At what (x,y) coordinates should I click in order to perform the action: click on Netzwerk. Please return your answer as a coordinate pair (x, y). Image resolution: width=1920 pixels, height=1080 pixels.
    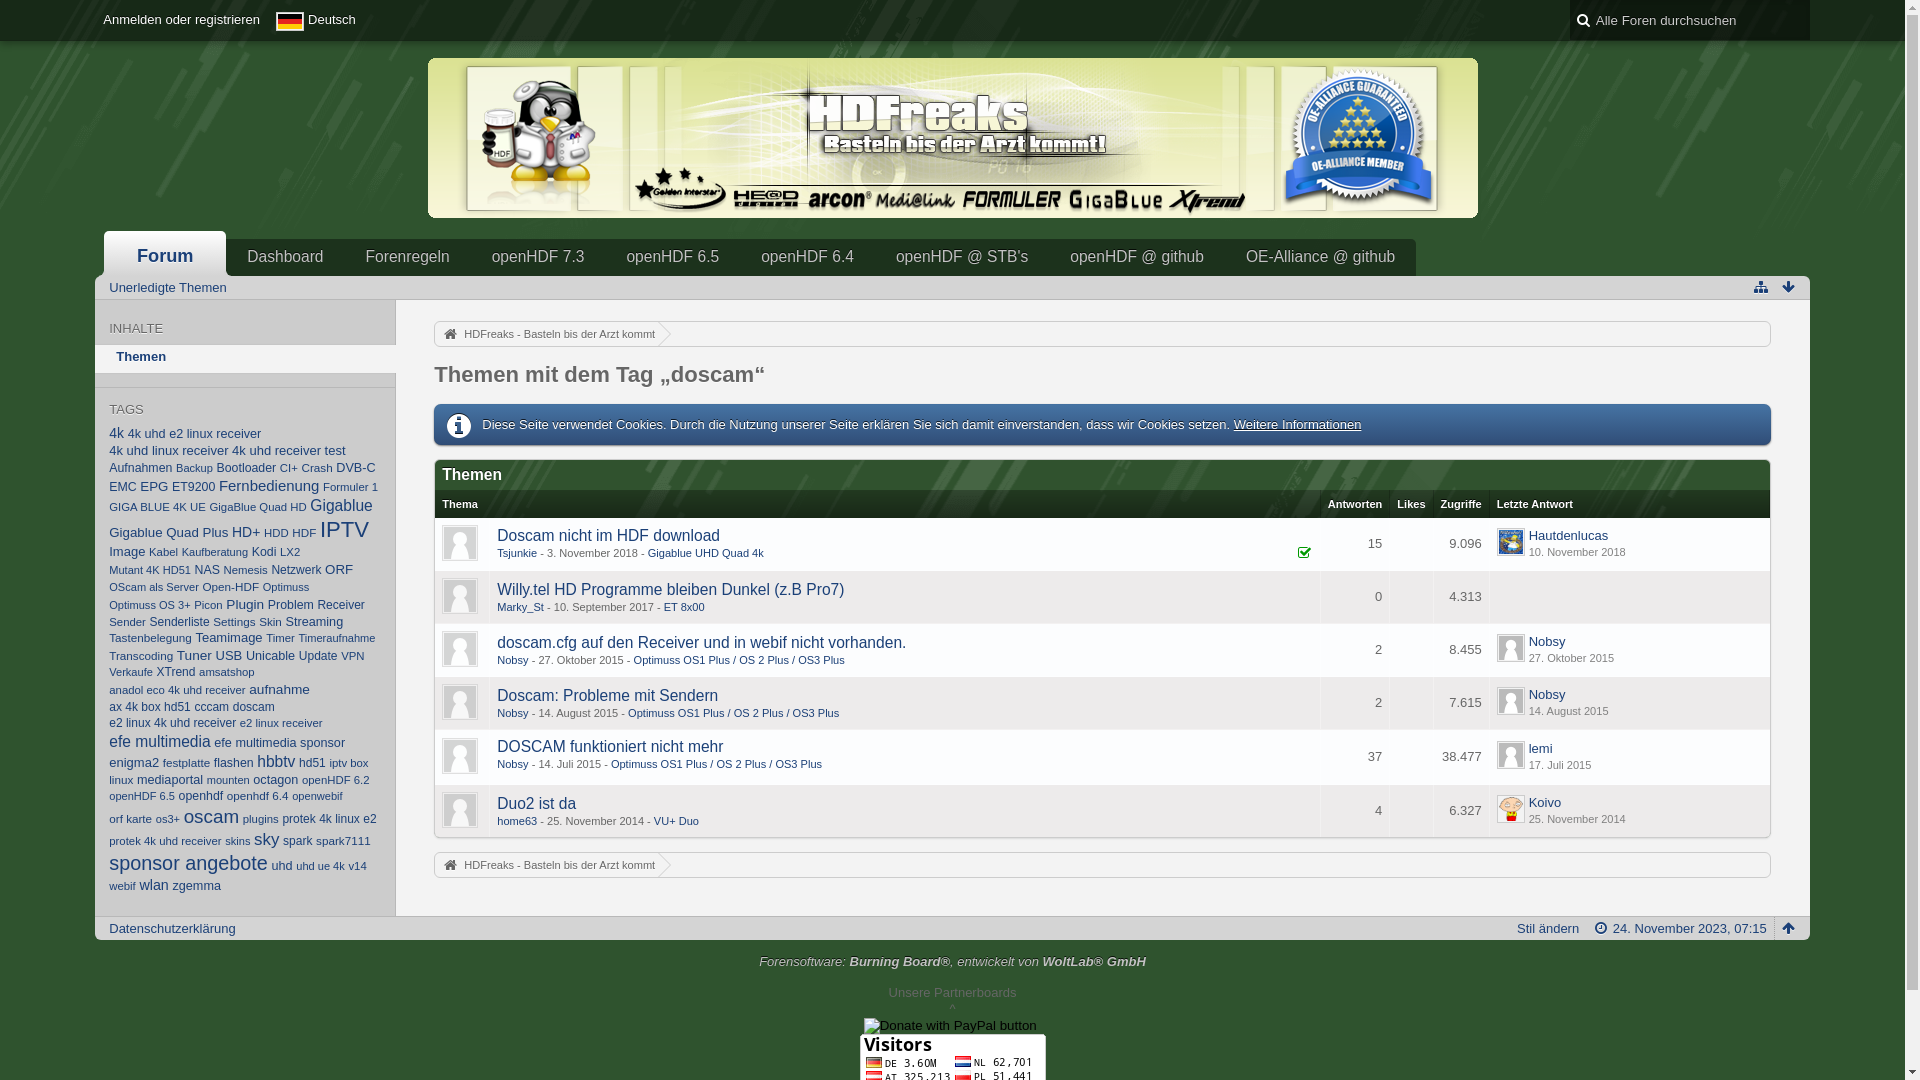
    Looking at the image, I should click on (296, 570).